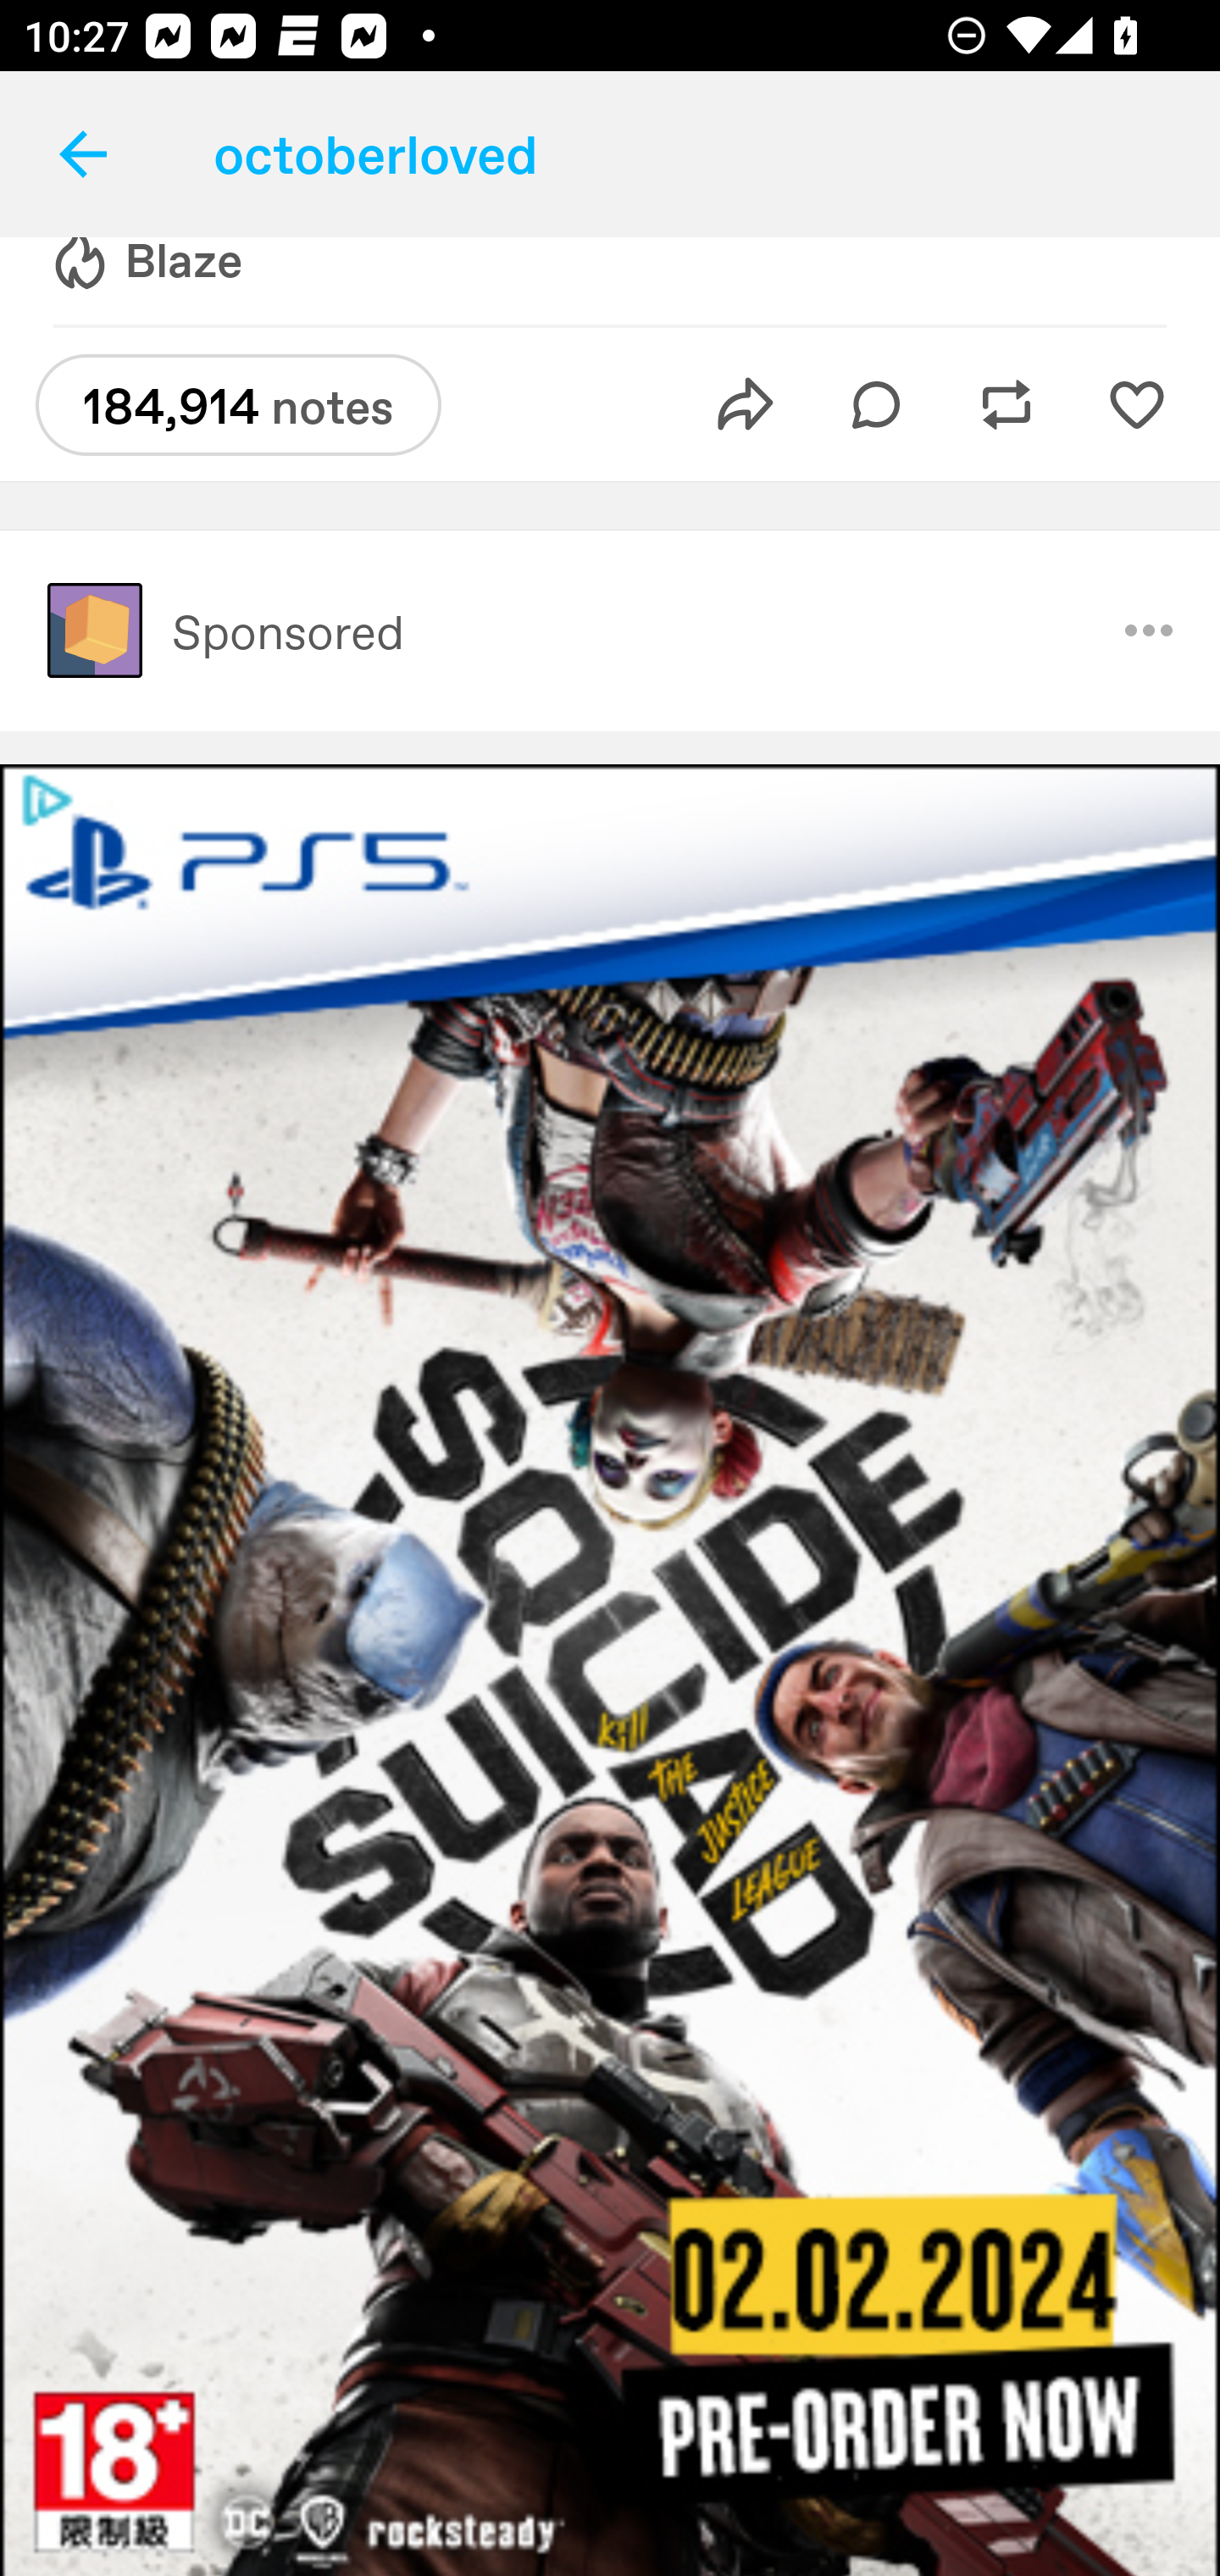  Describe the element at coordinates (1006, 404) in the screenshot. I see `Reblog` at that location.